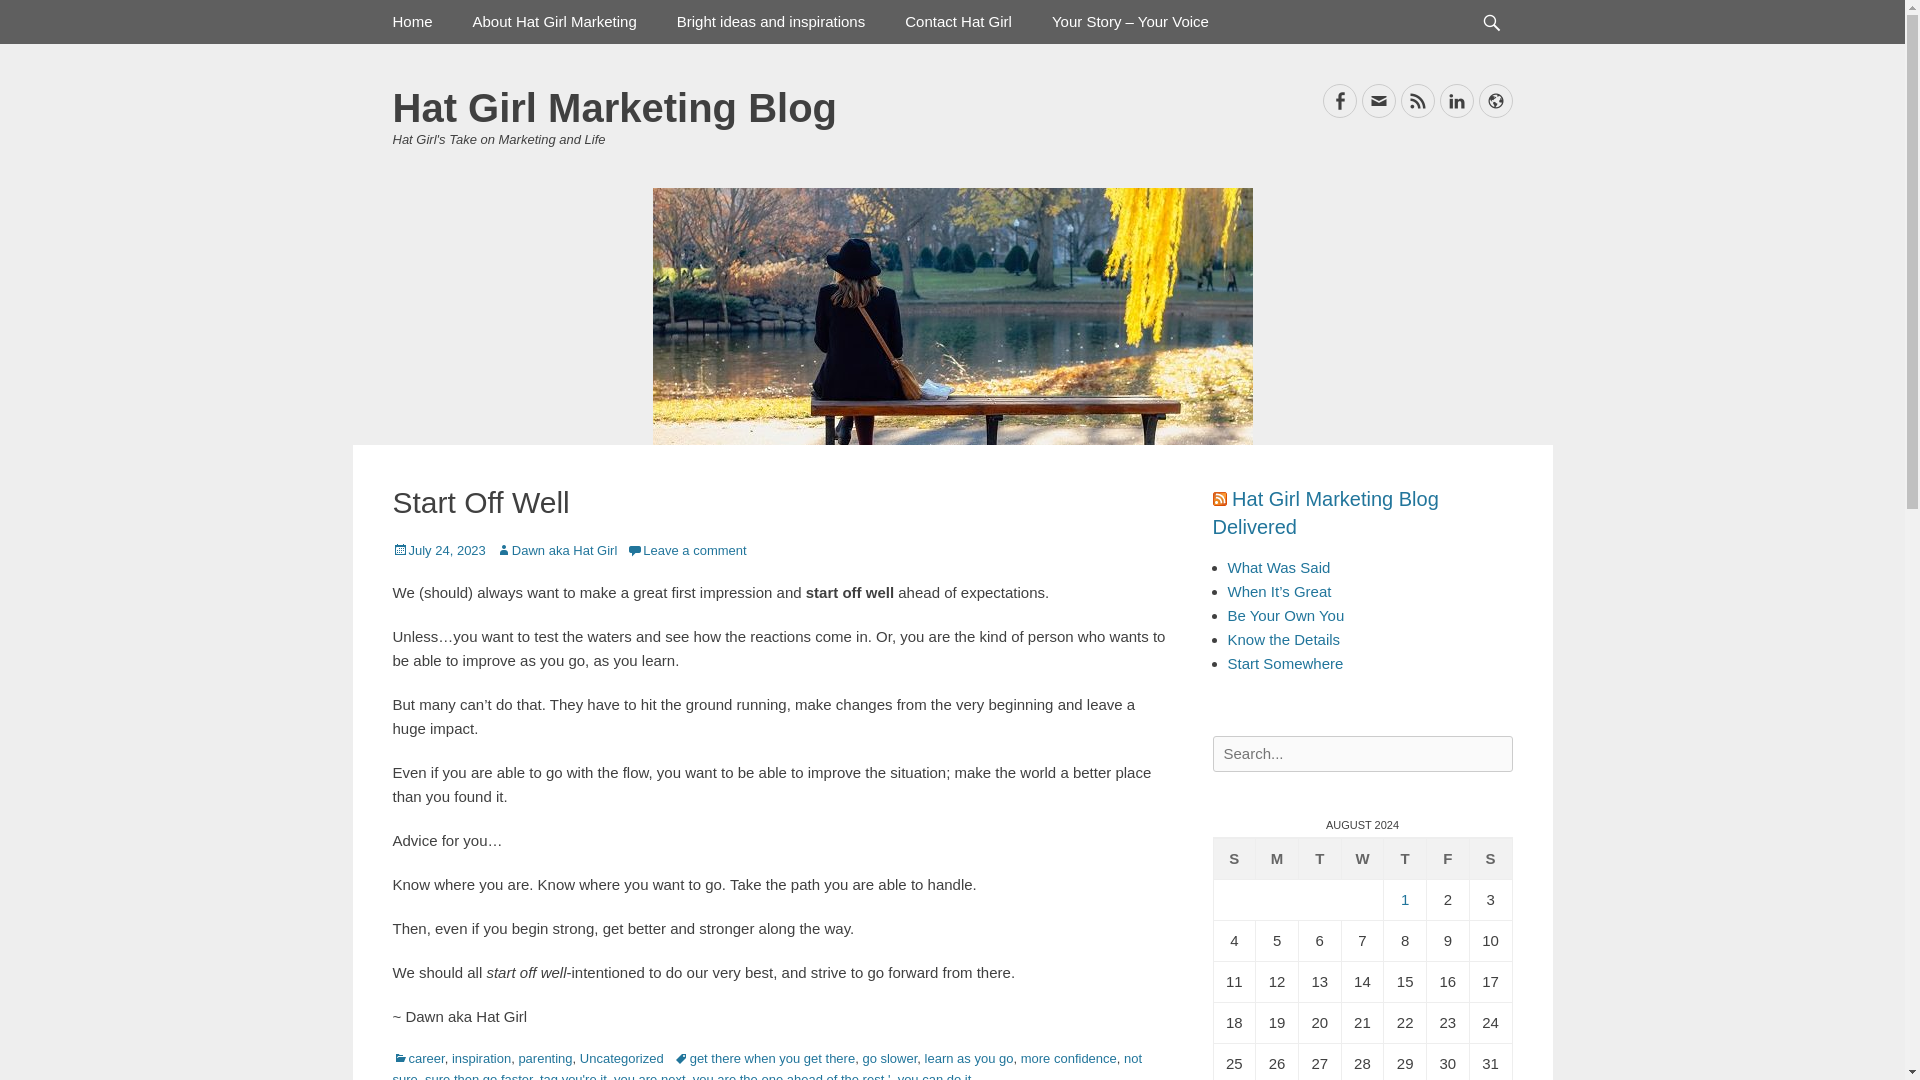 The height and width of the screenshot is (1080, 1920). I want to click on Feed, so click(1416, 100).